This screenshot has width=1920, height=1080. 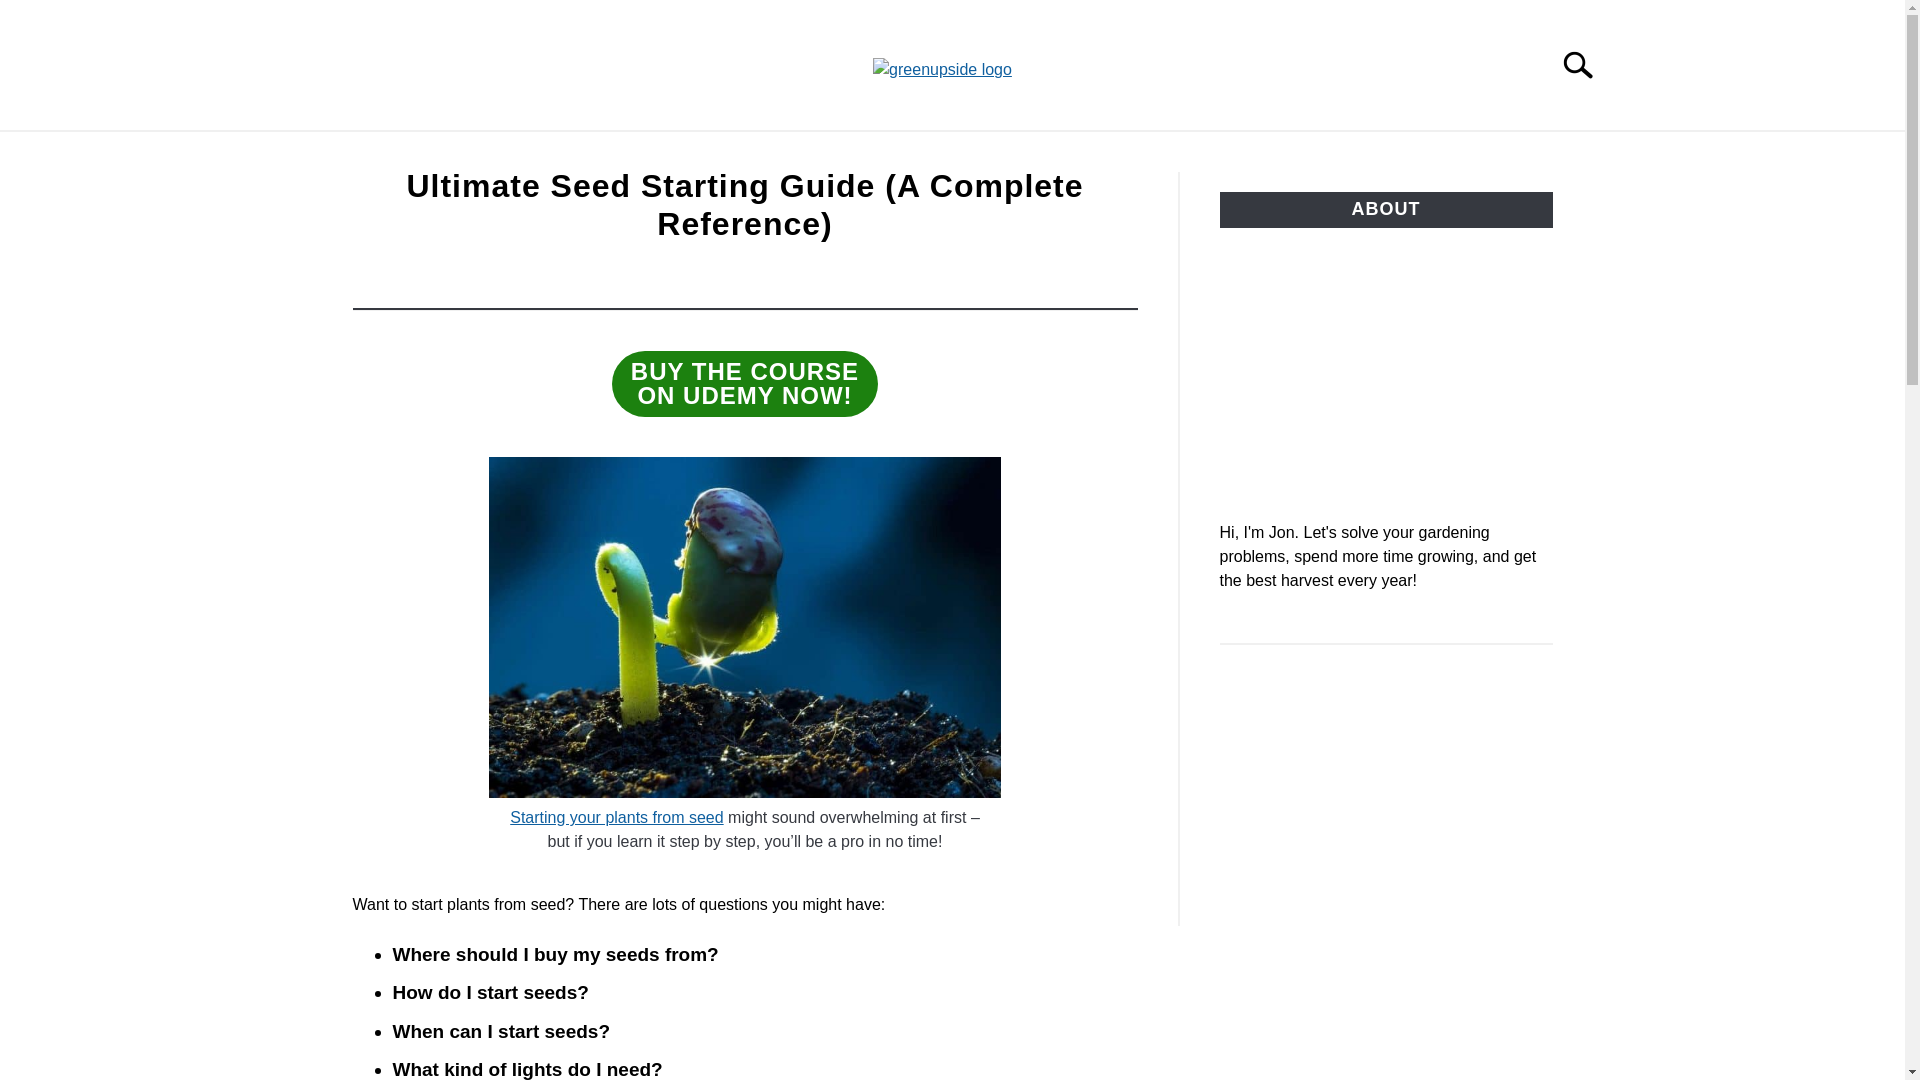 What do you see at coordinates (1586, 65) in the screenshot?
I see `Search` at bounding box center [1586, 65].